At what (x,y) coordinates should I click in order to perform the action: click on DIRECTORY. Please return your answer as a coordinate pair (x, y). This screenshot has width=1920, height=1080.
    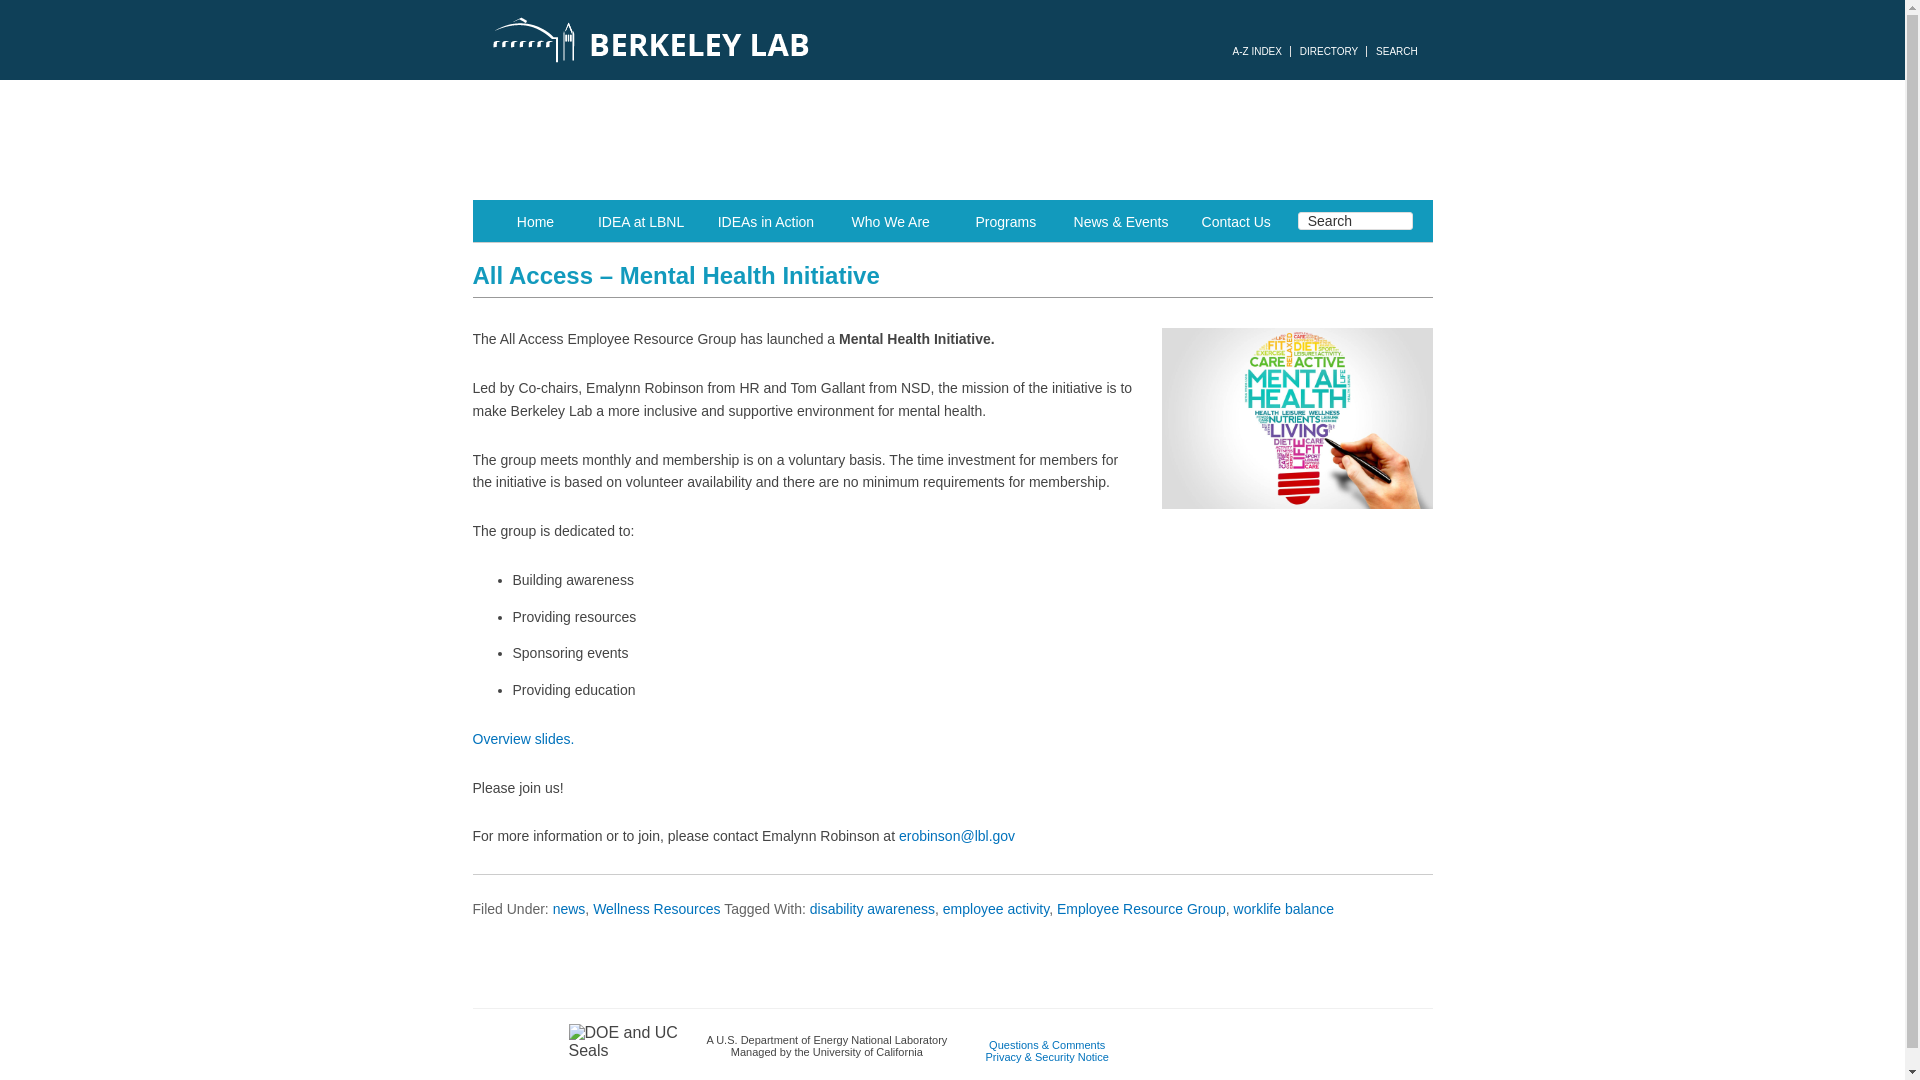
    Looking at the image, I should click on (1329, 52).